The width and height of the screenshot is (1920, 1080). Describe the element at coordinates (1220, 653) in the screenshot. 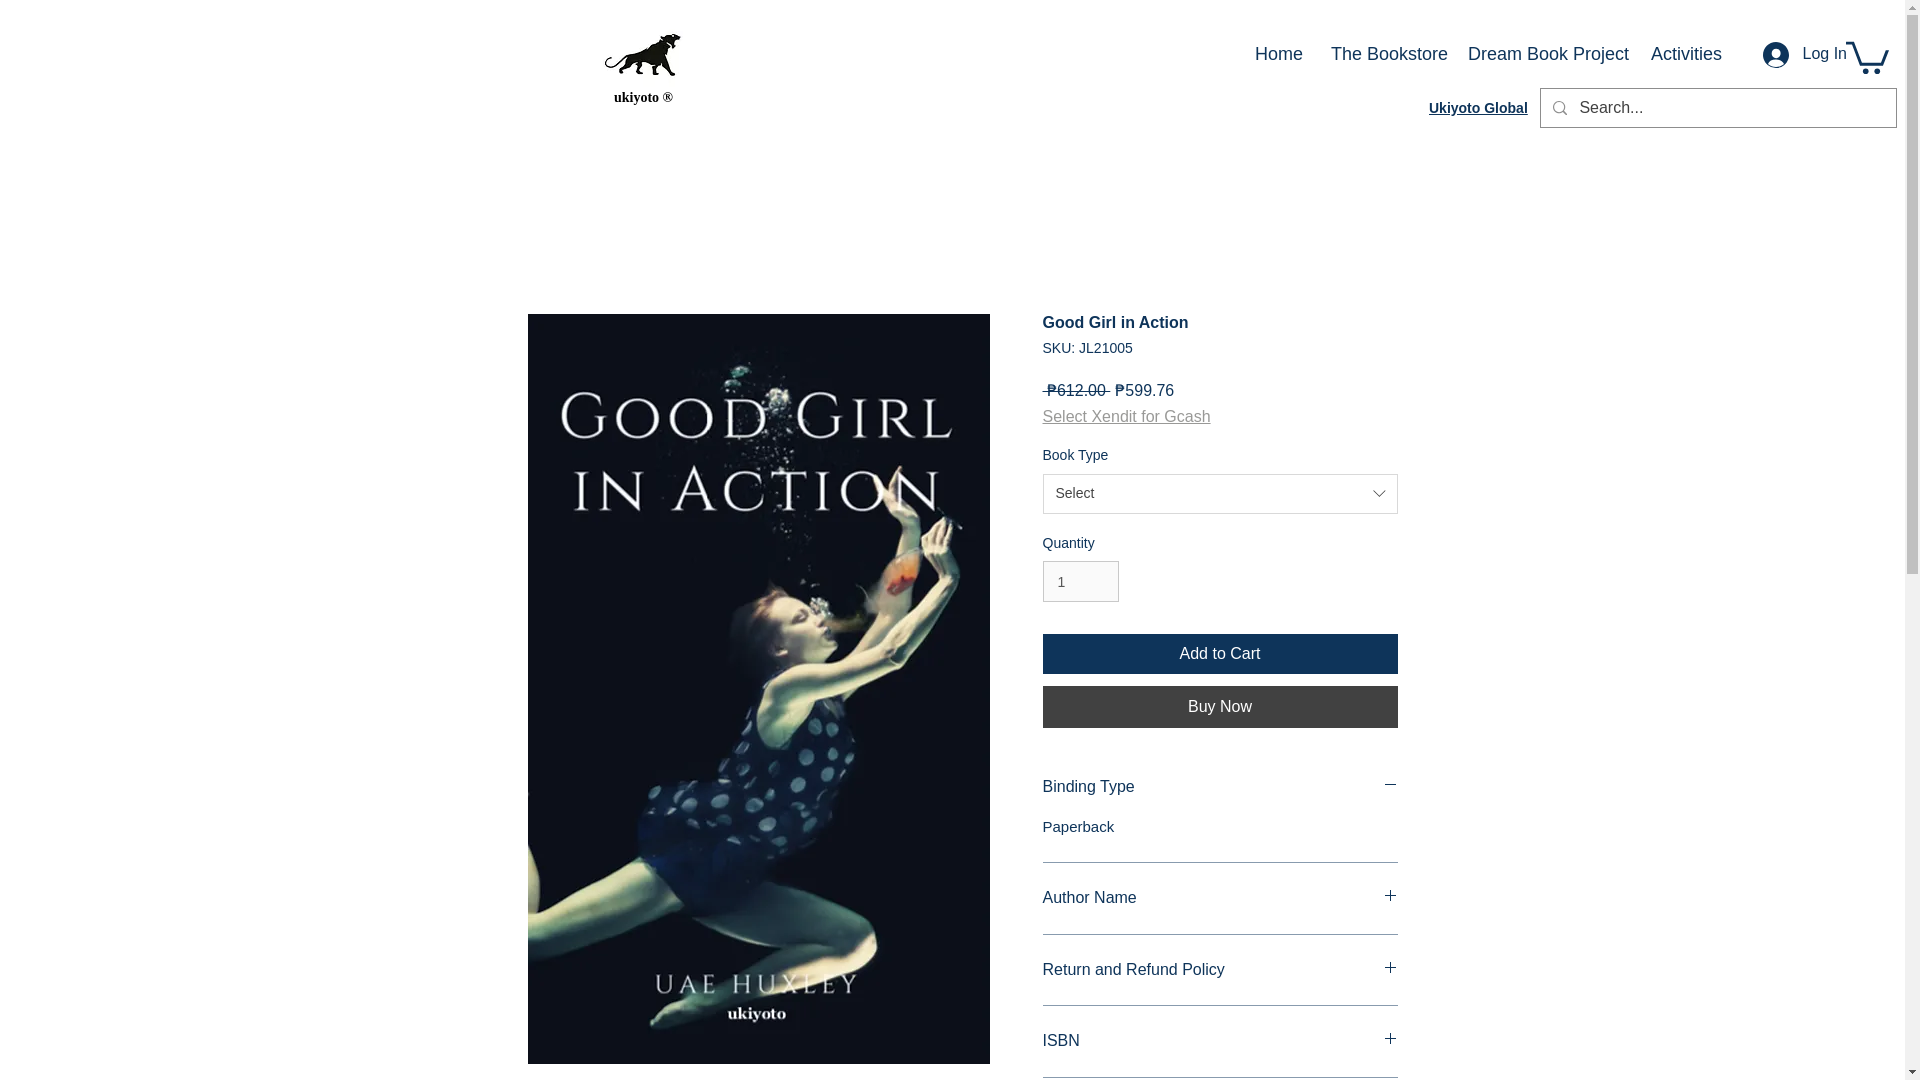

I see `Add to Cart` at that location.